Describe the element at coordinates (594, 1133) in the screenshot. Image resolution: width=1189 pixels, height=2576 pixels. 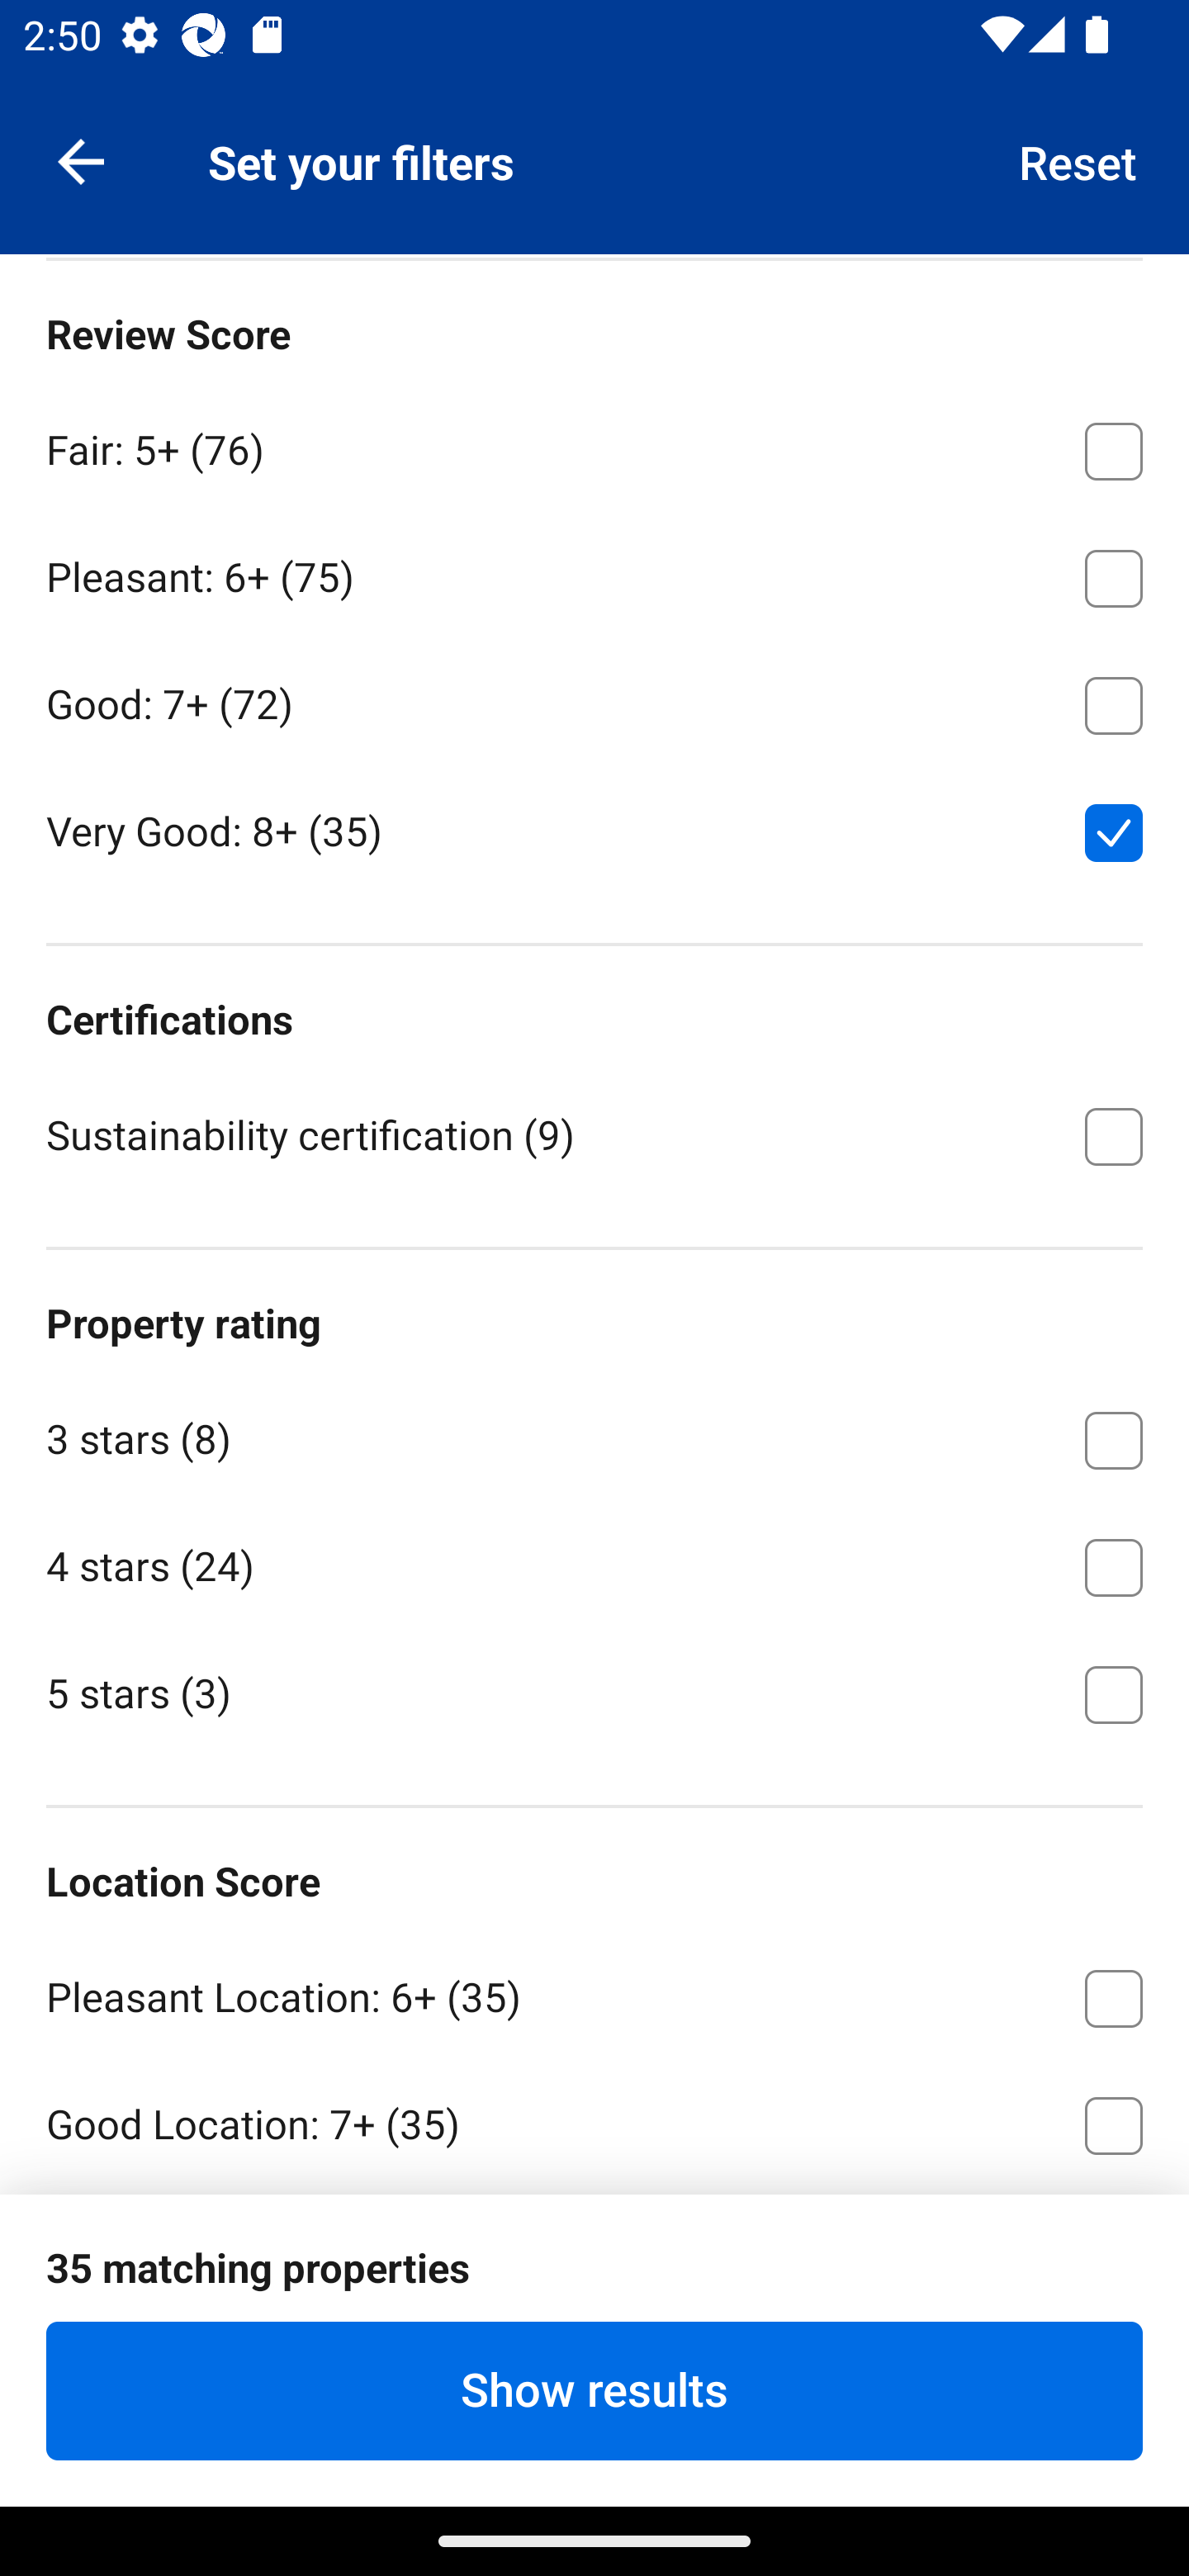
I see `Sustainability certification ⁦(9)` at that location.